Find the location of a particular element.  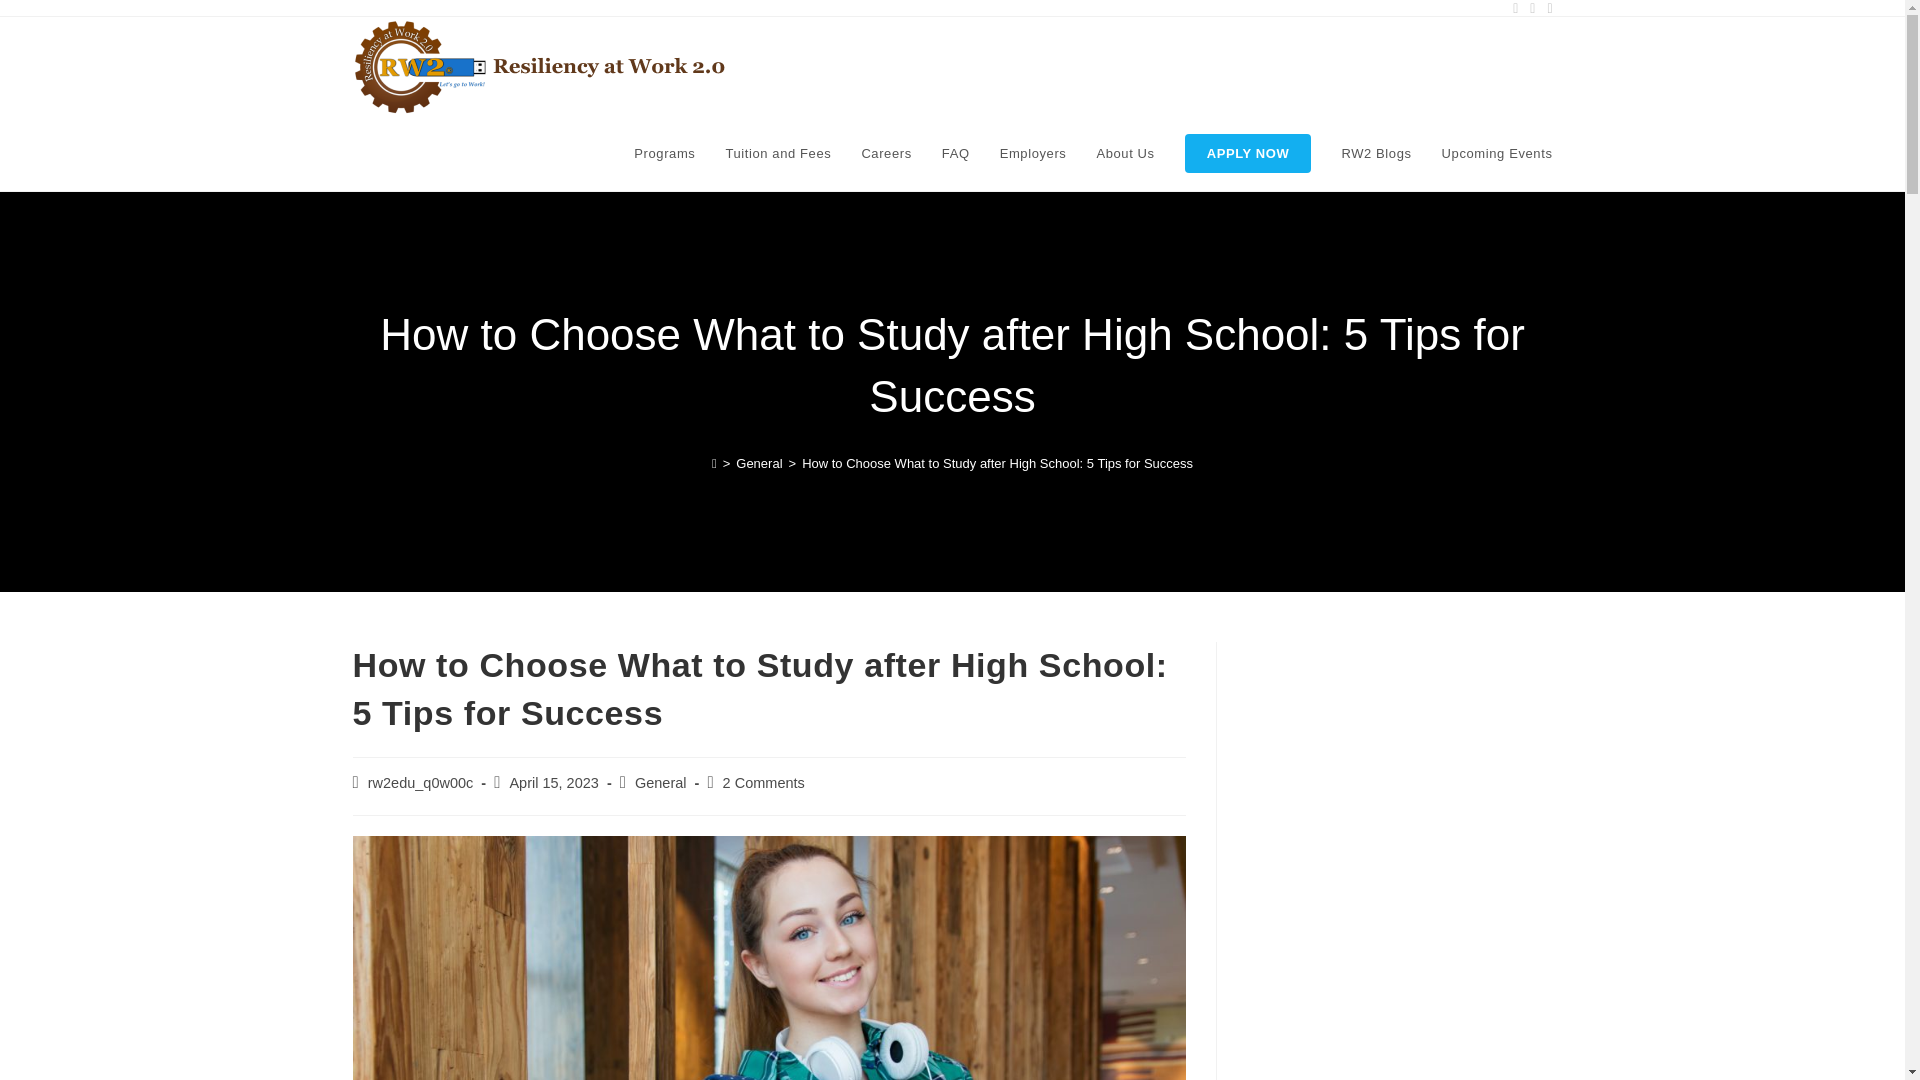

Upcoming Events is located at coordinates (1497, 154).